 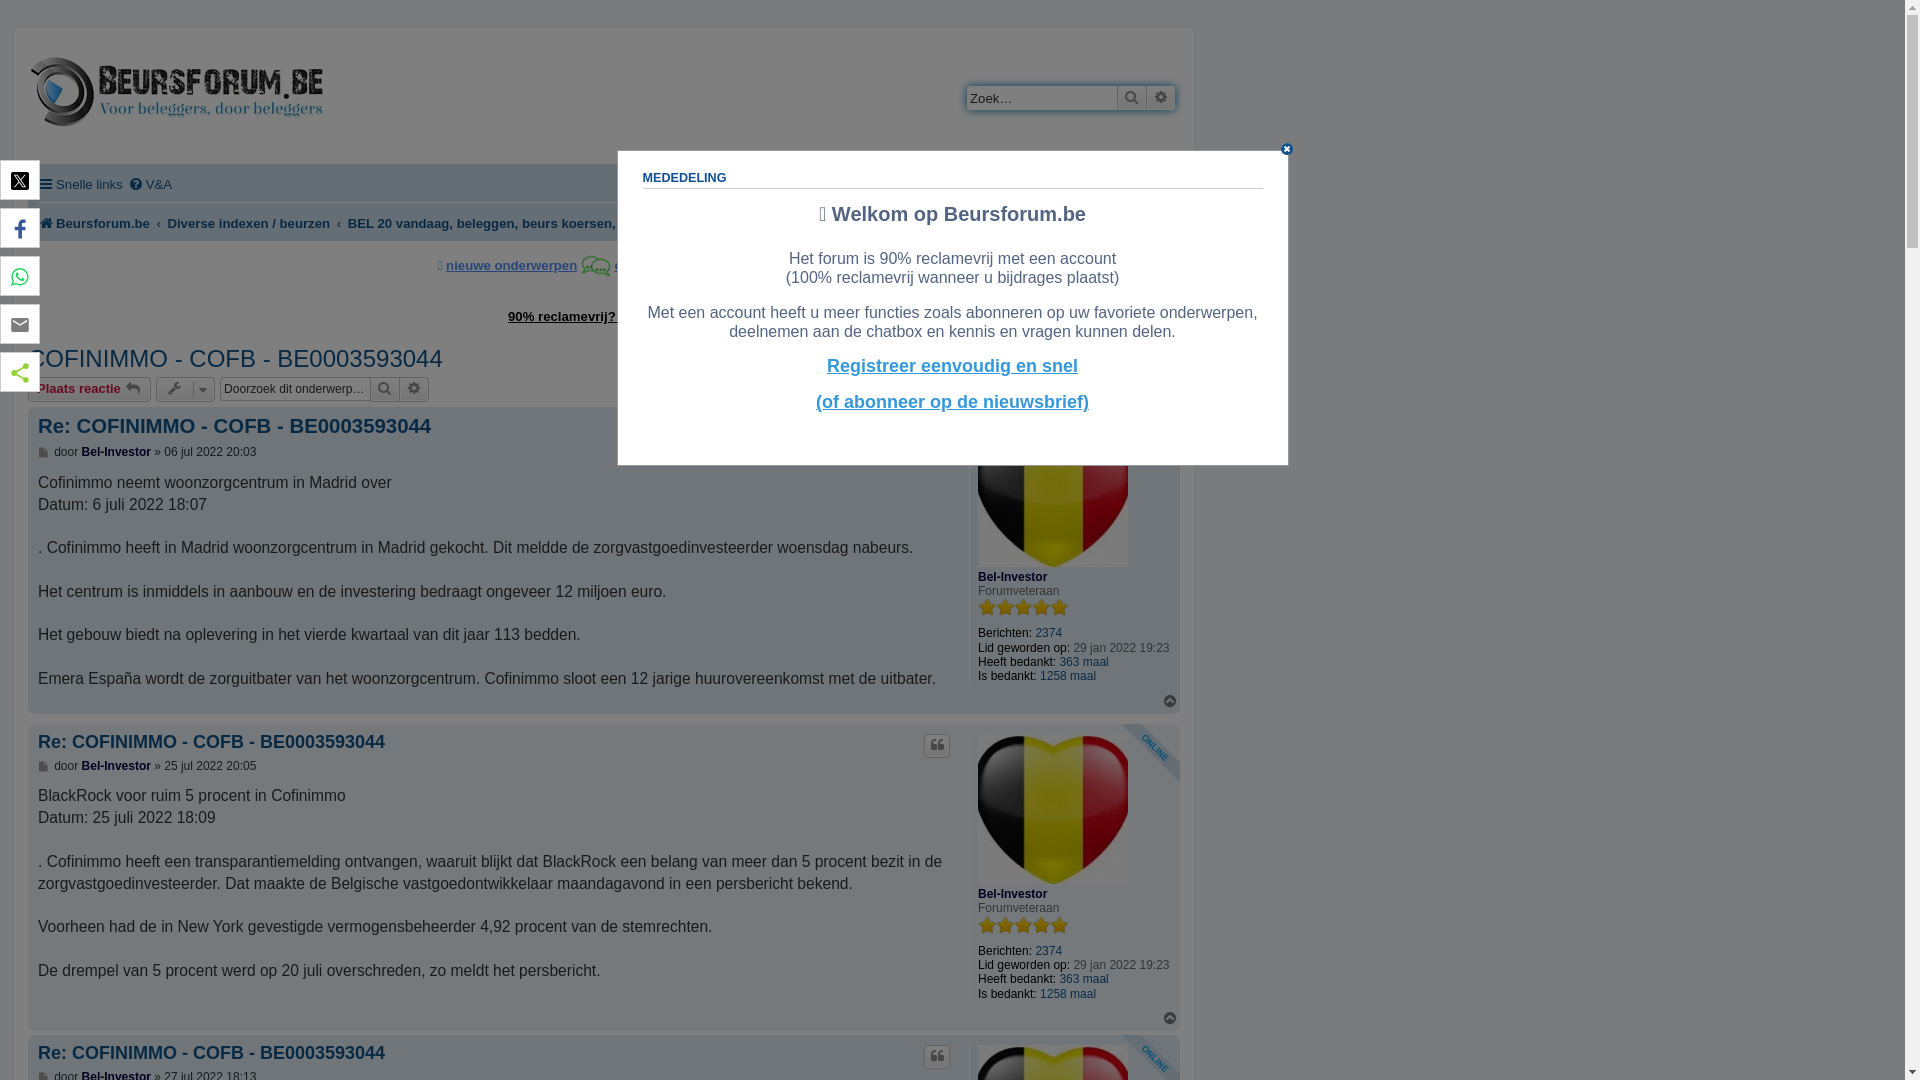 I want to click on Actieve onderwerpen, so click(x=974, y=224).